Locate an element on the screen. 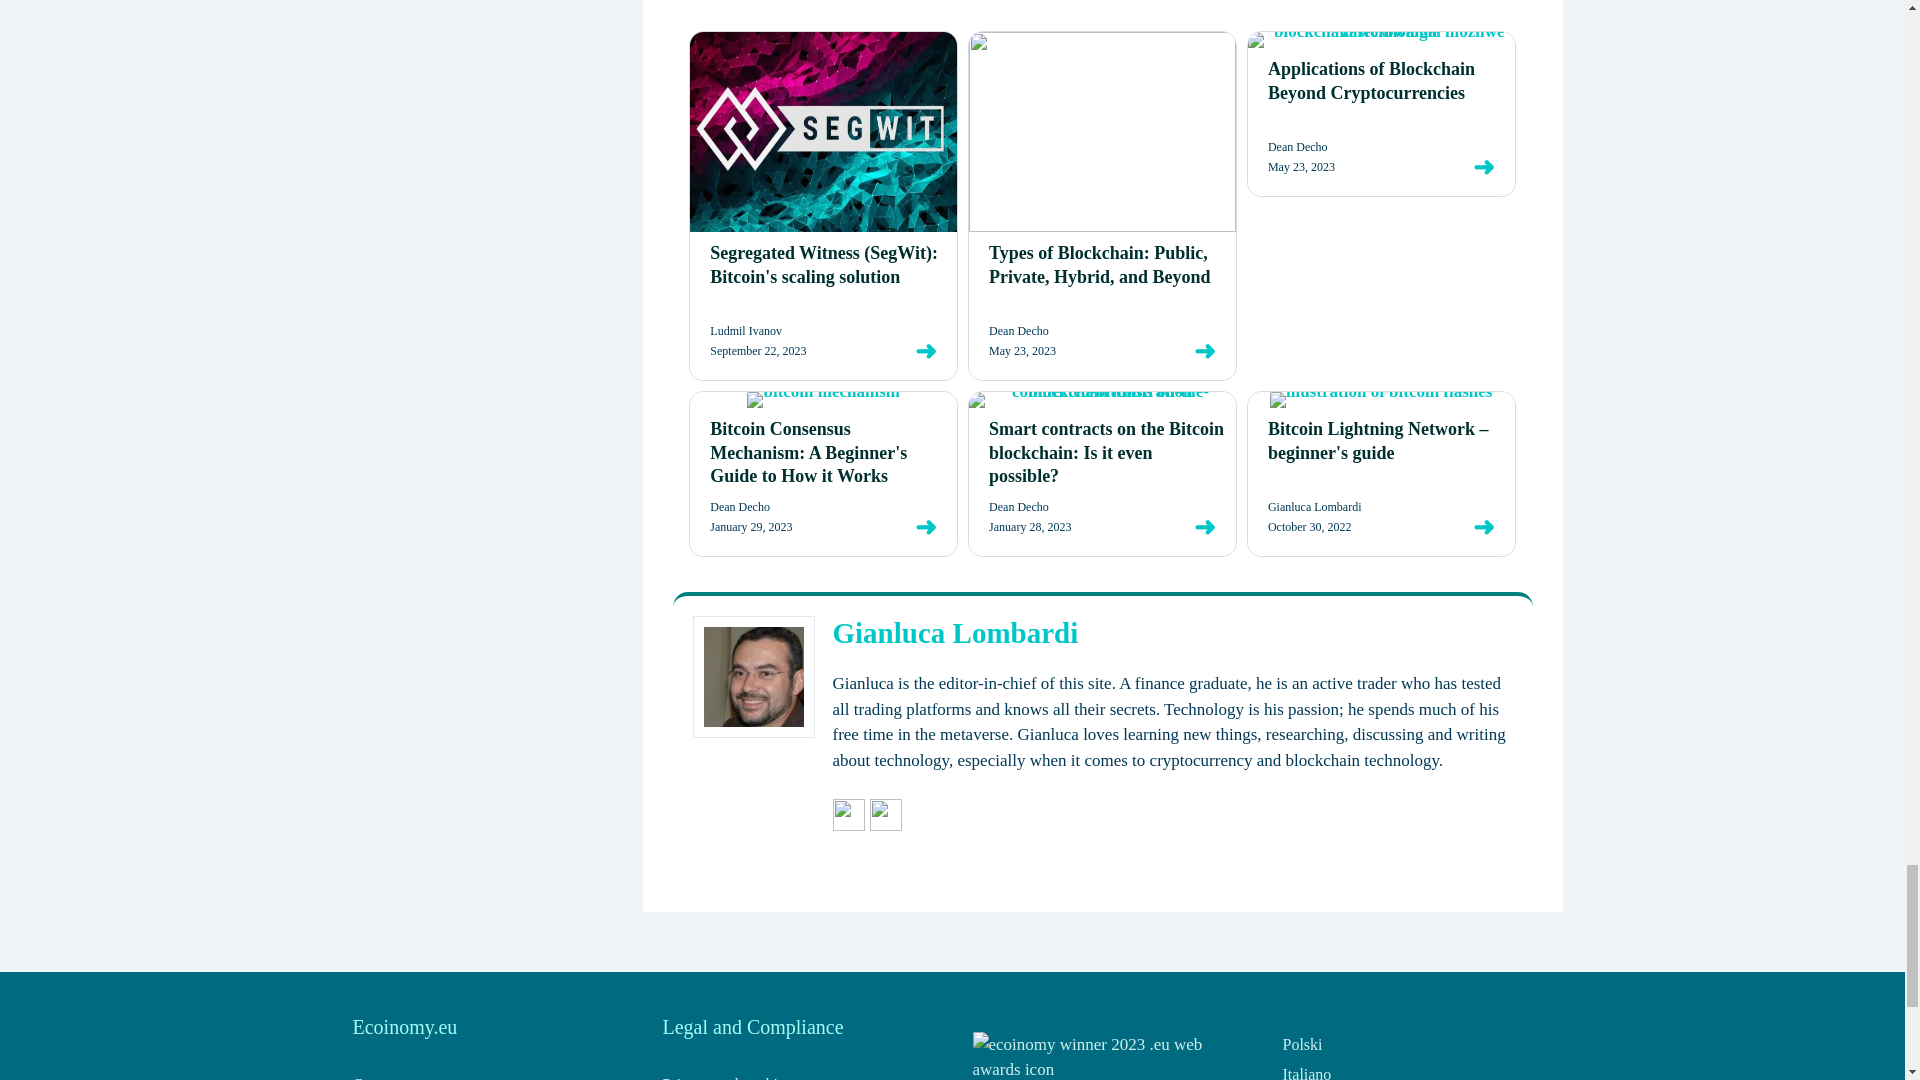  More Posts By Gianluca Lombardi is located at coordinates (886, 826).